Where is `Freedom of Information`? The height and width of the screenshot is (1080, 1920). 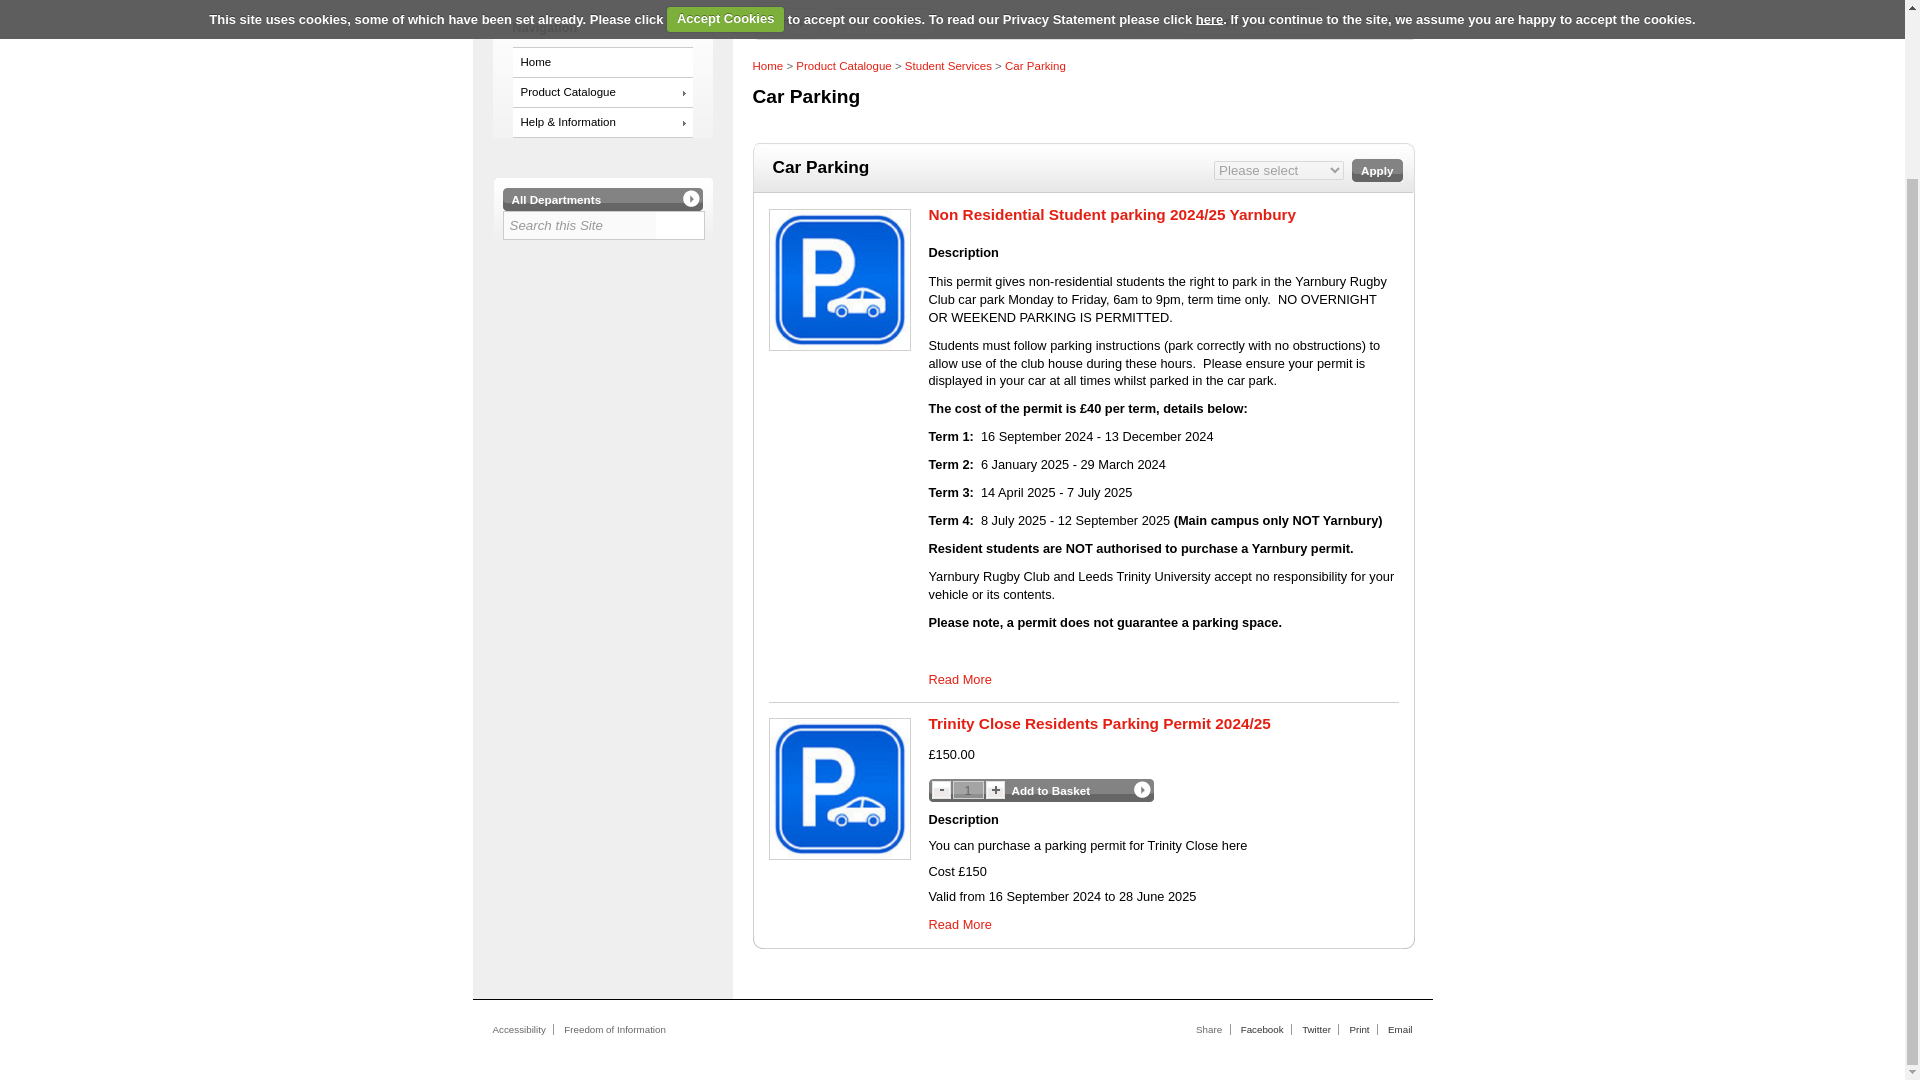
Freedom of Information is located at coordinates (615, 1028).